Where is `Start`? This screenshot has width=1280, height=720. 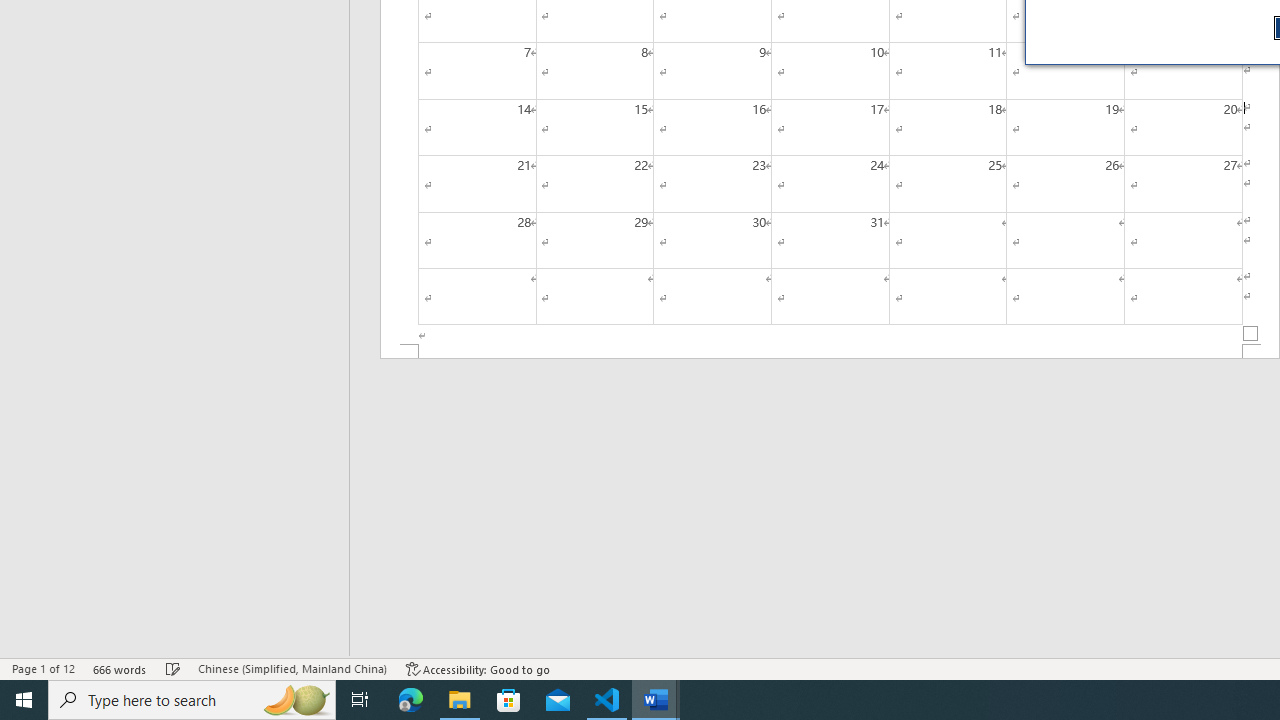 Start is located at coordinates (24, 700).